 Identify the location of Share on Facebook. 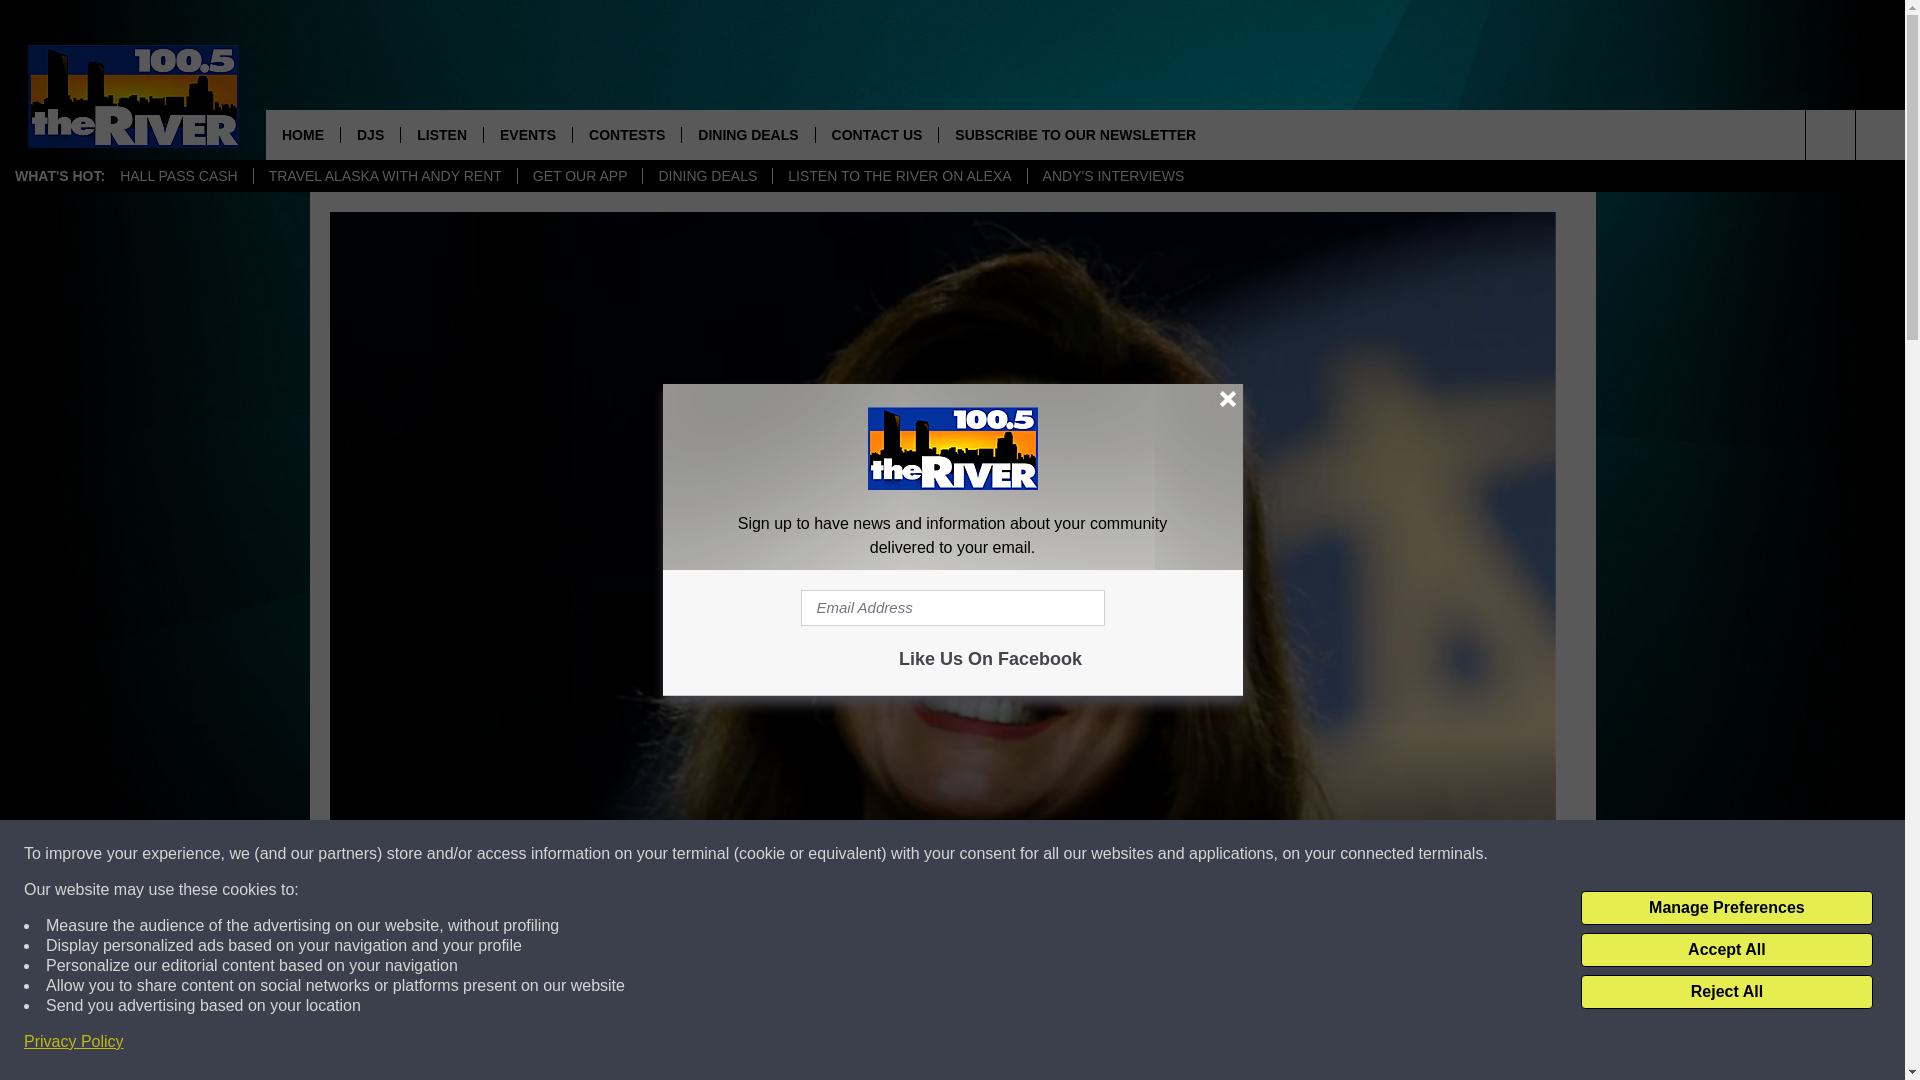
(683, 1044).